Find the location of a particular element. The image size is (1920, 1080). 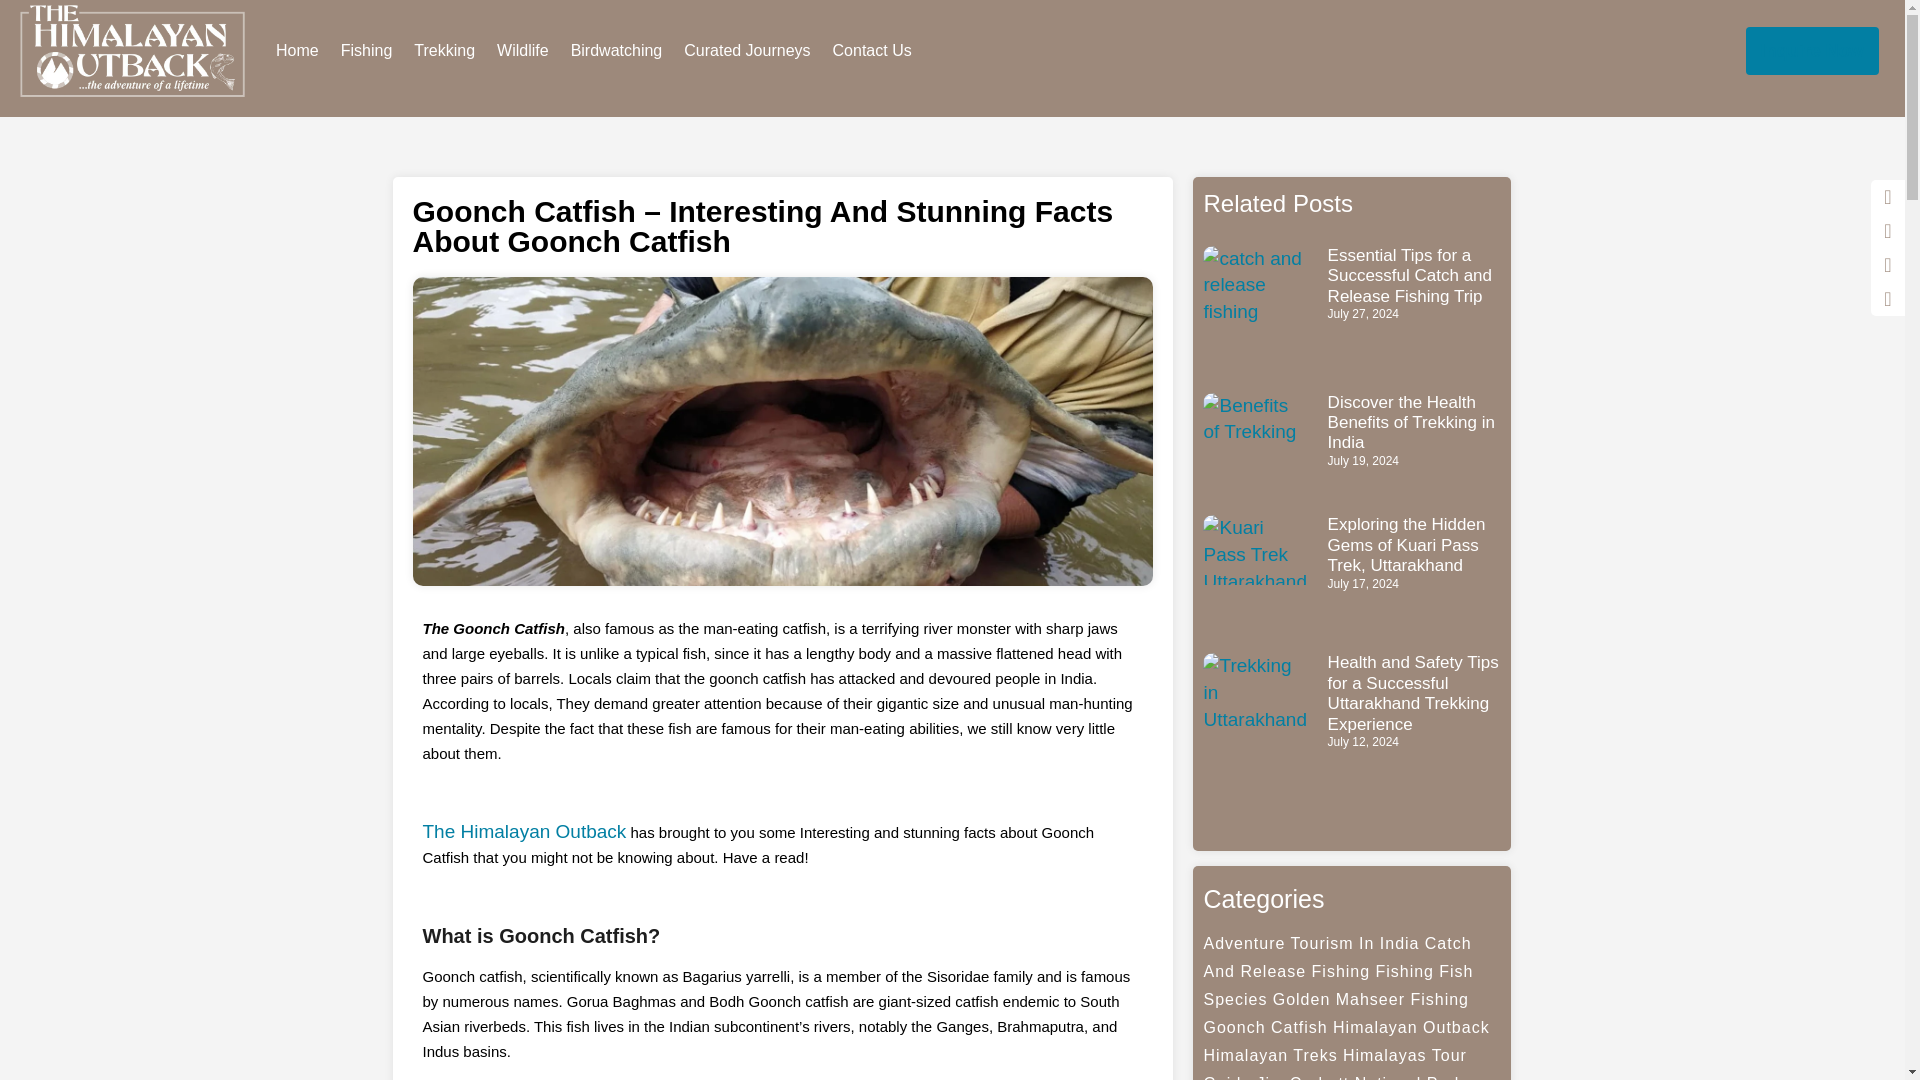

Discover the Health Benefits of Trekking in India is located at coordinates (1412, 422).